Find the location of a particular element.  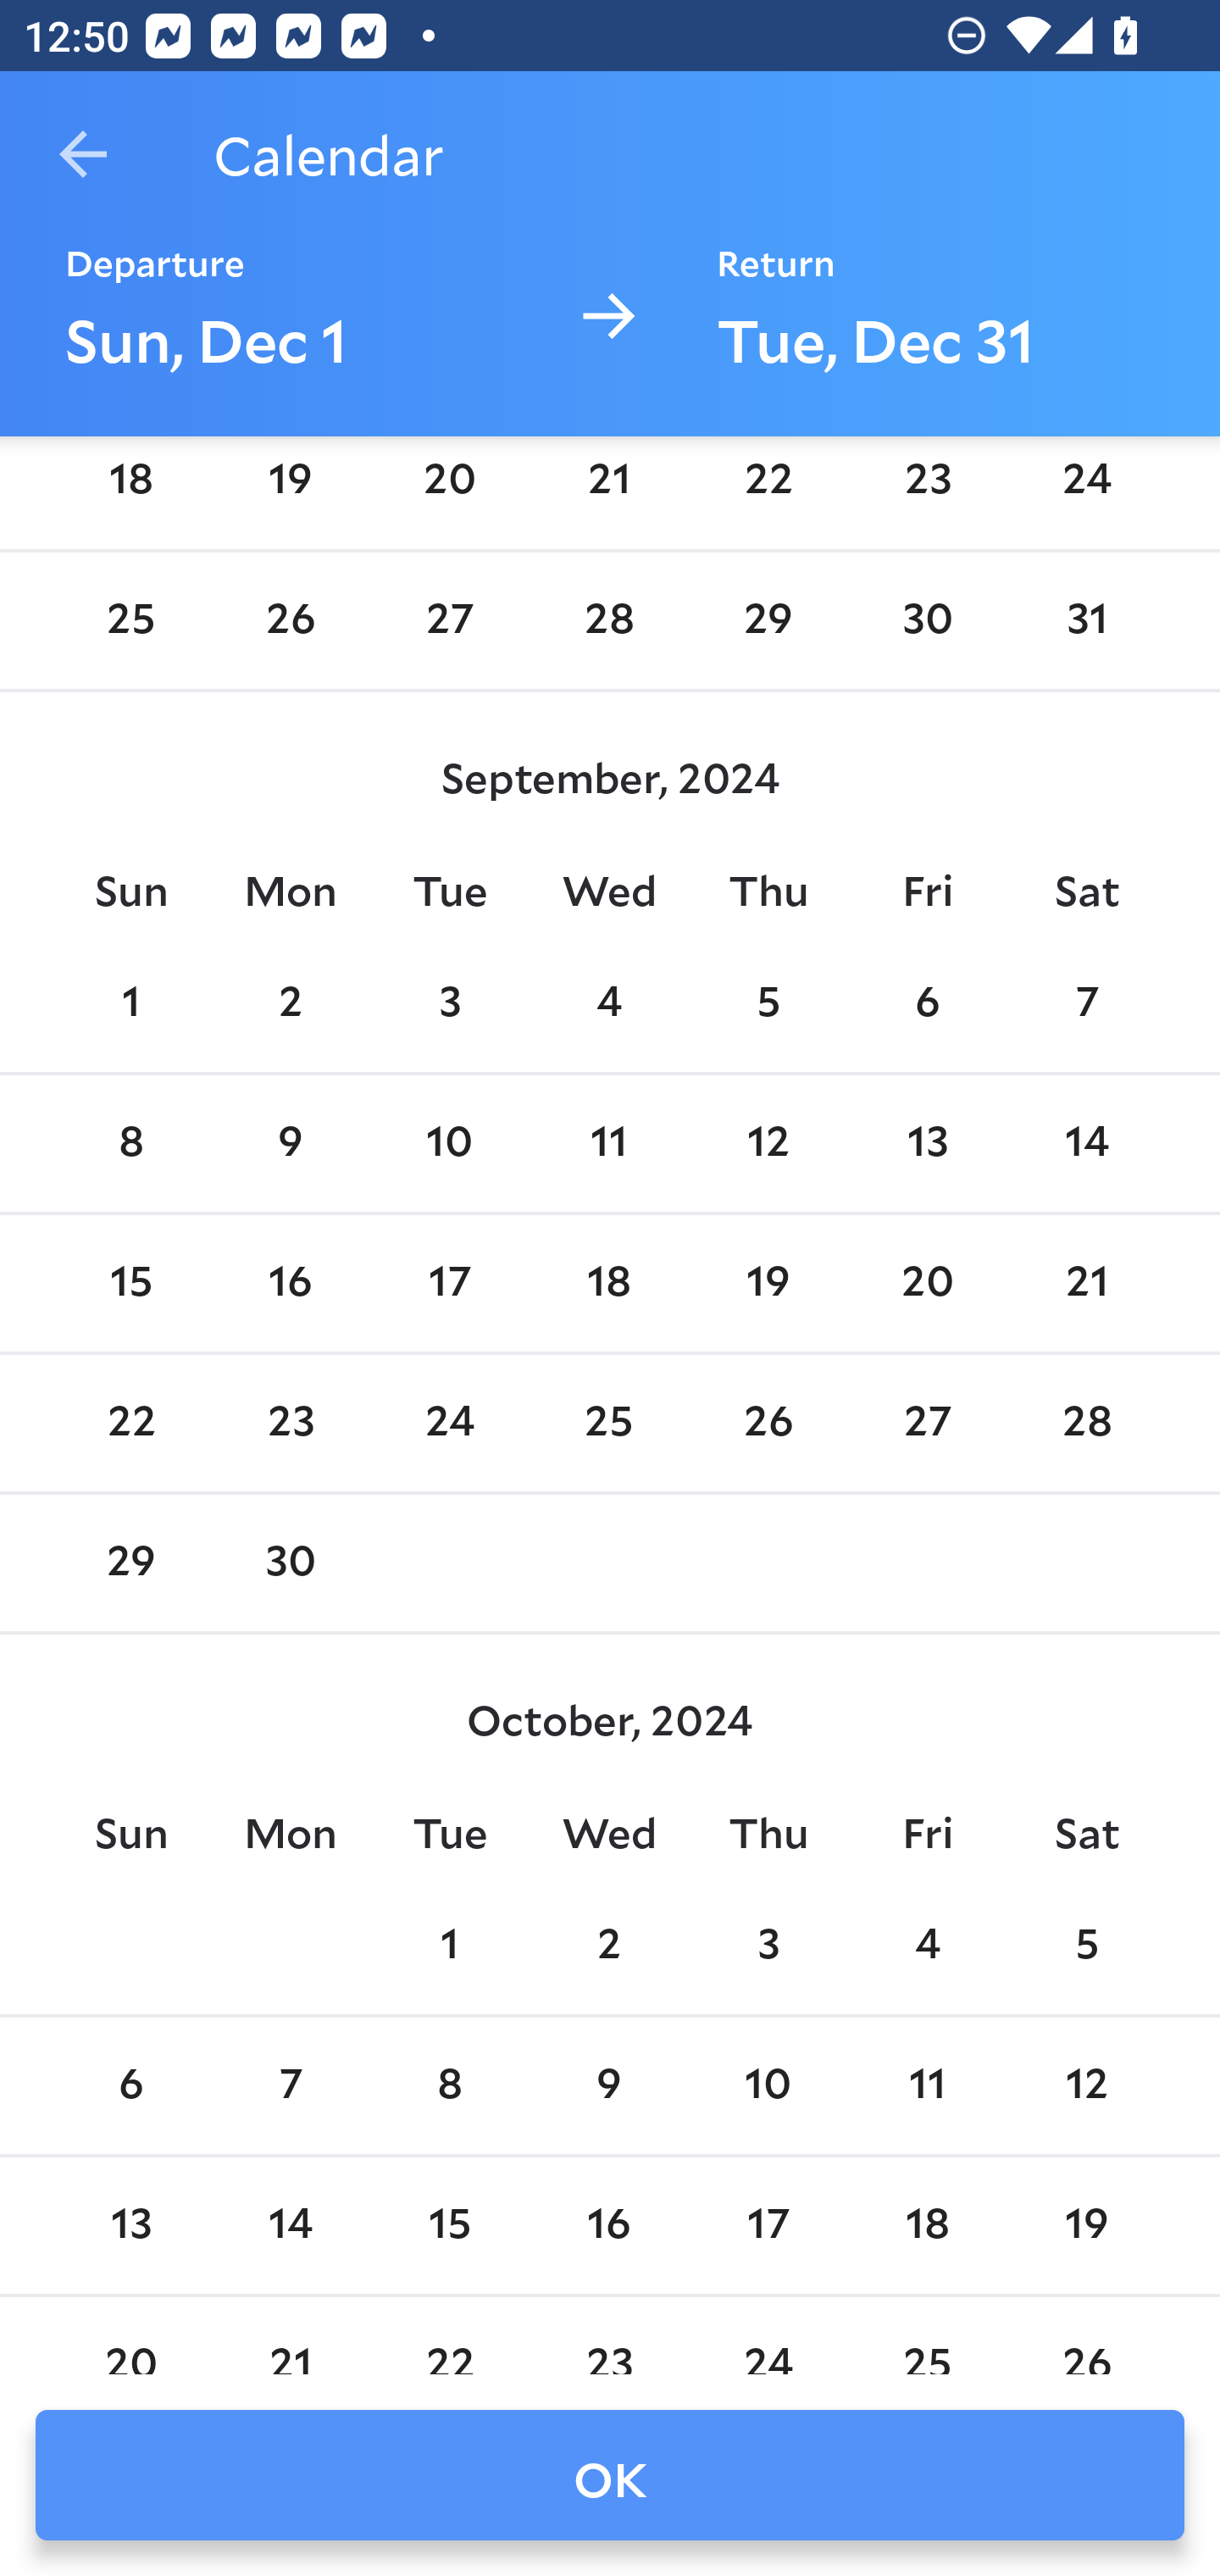

23 is located at coordinates (291, 1424).